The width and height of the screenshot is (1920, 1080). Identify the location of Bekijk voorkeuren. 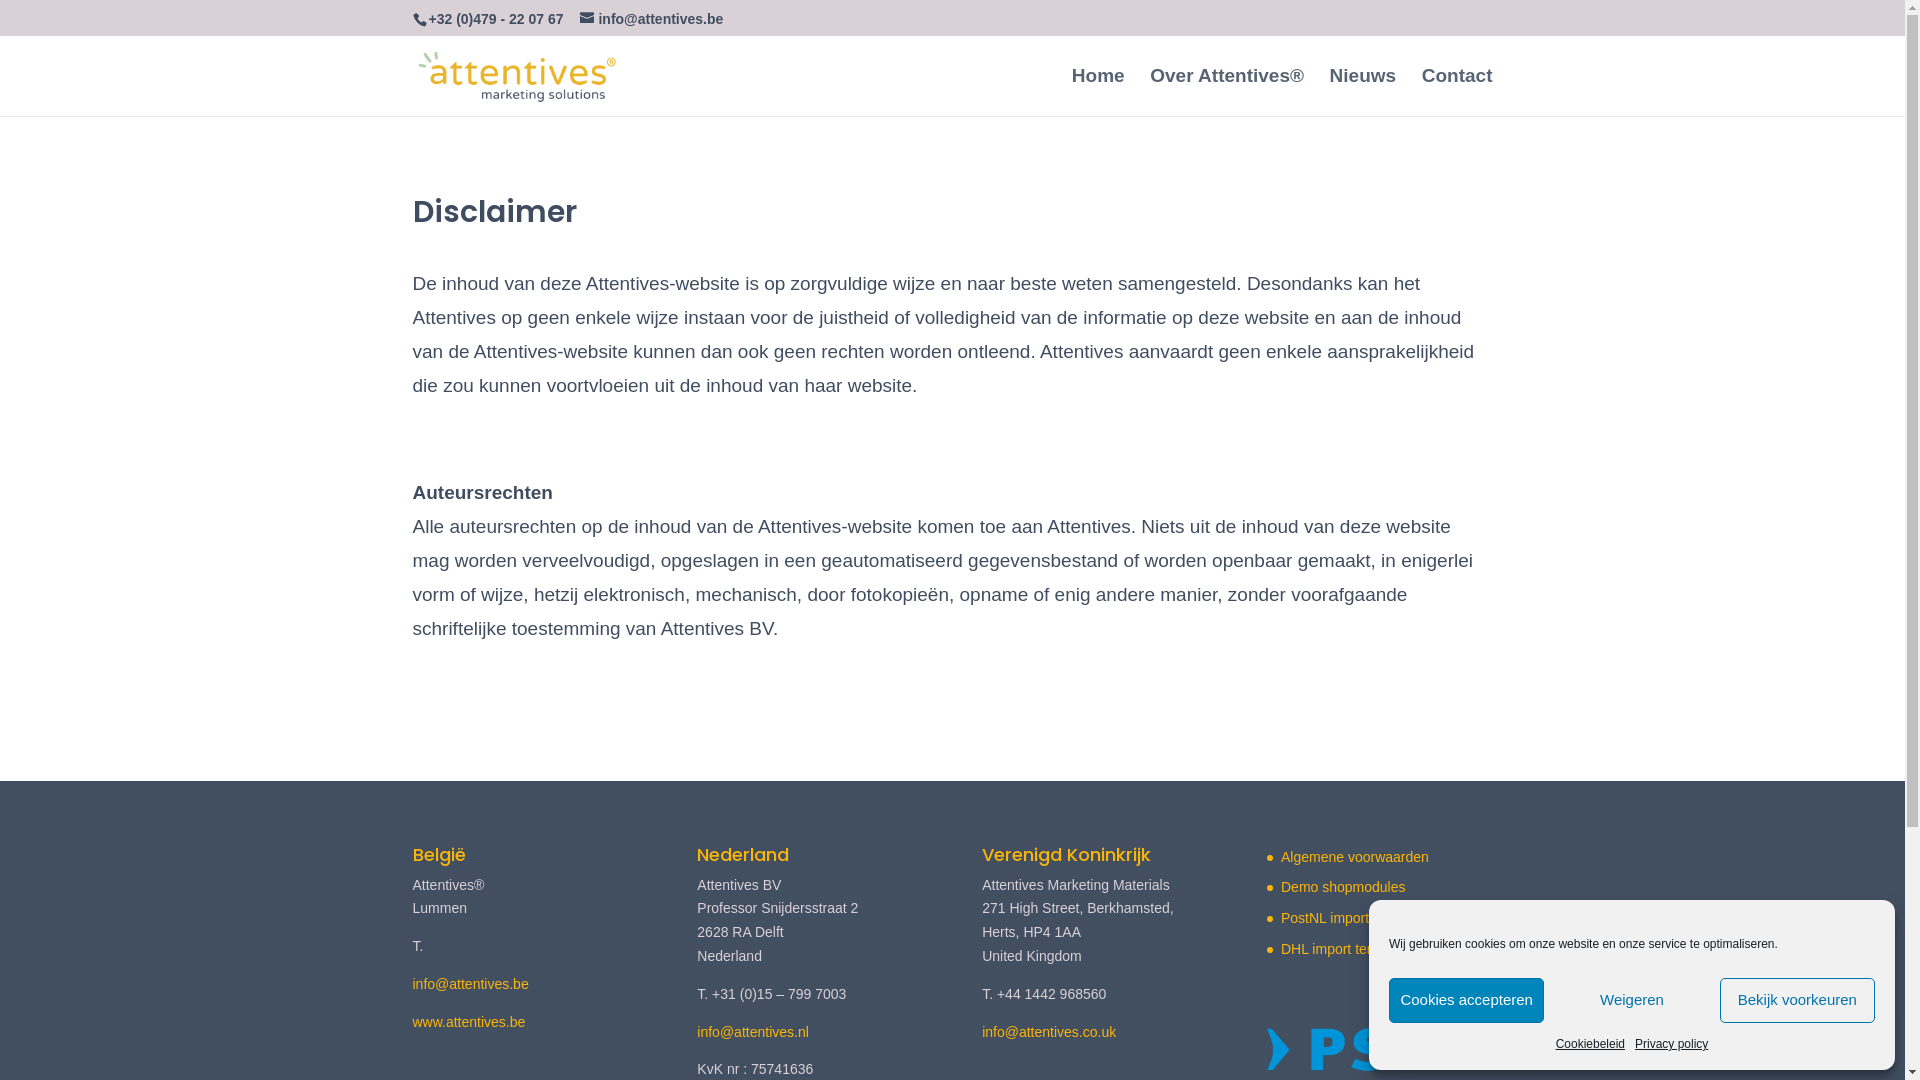
(1798, 1000).